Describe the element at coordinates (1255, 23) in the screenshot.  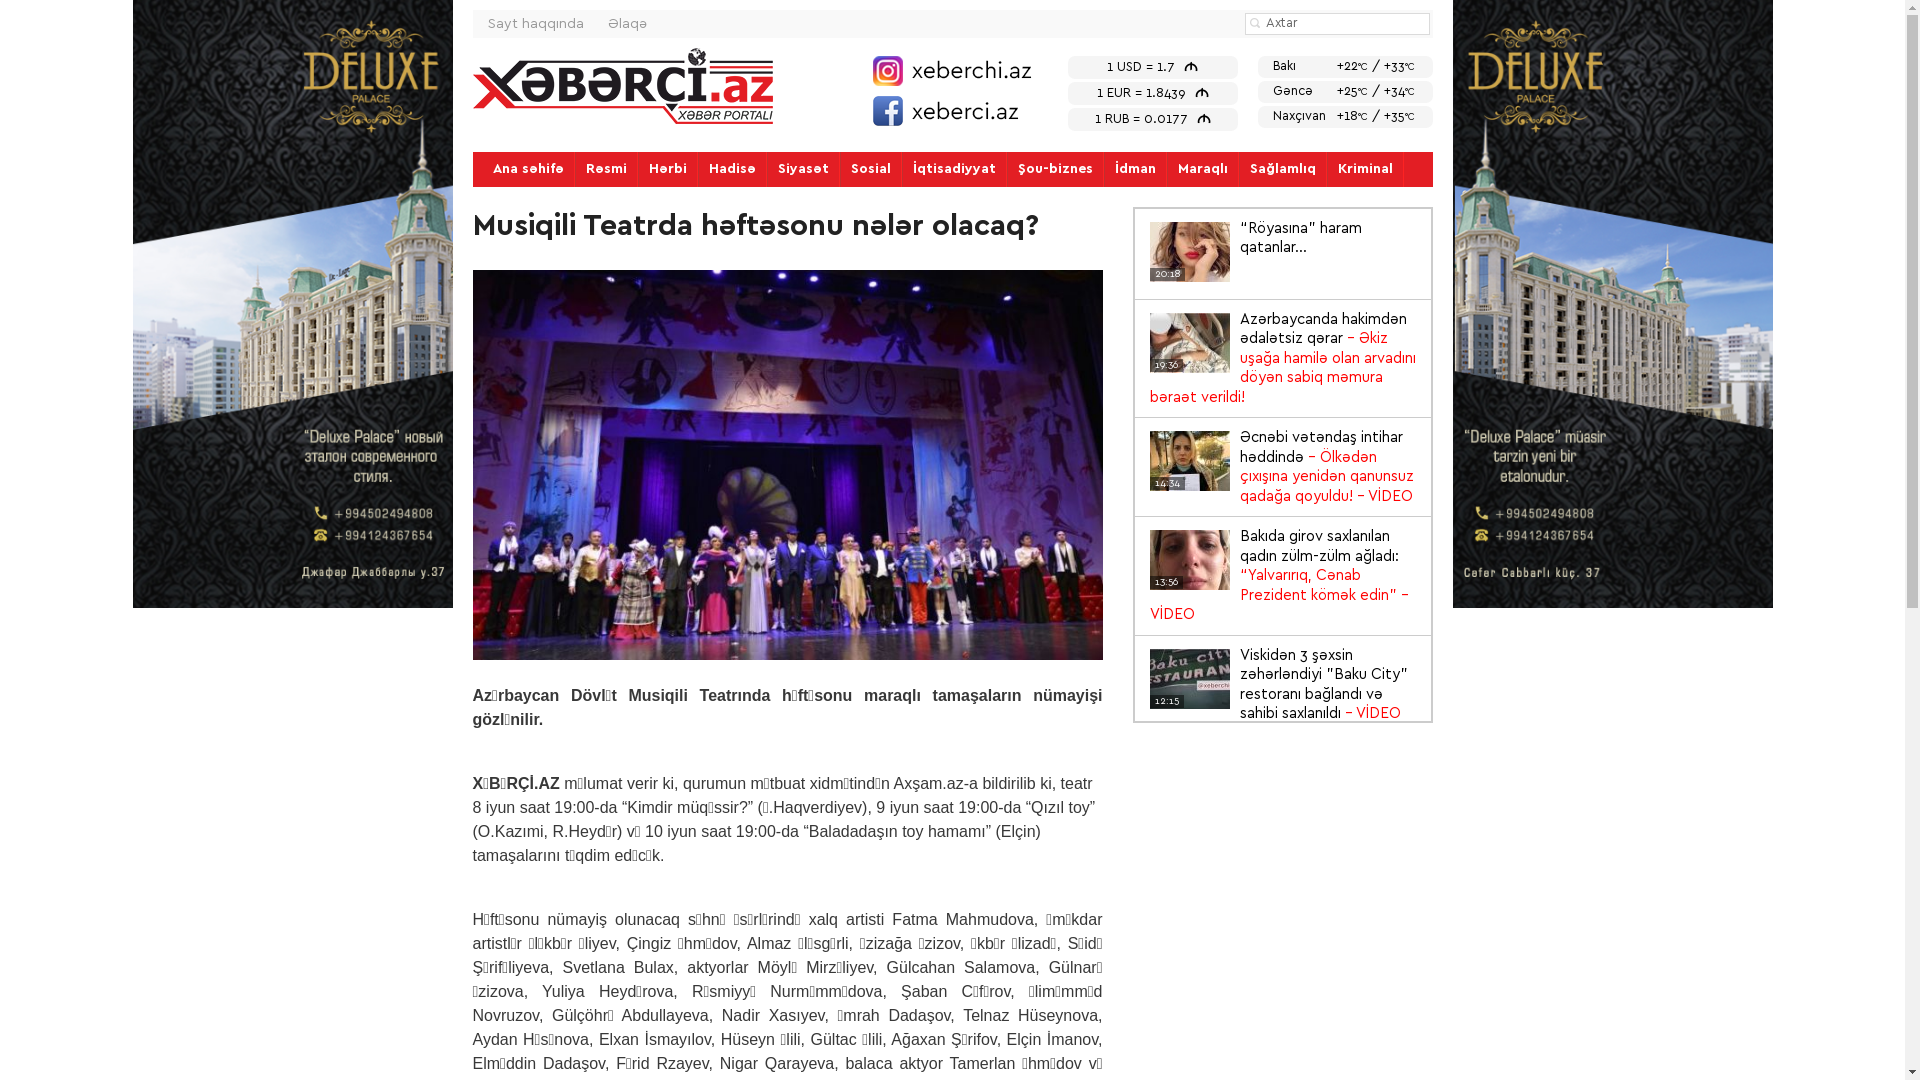
I see `Axtar` at that location.